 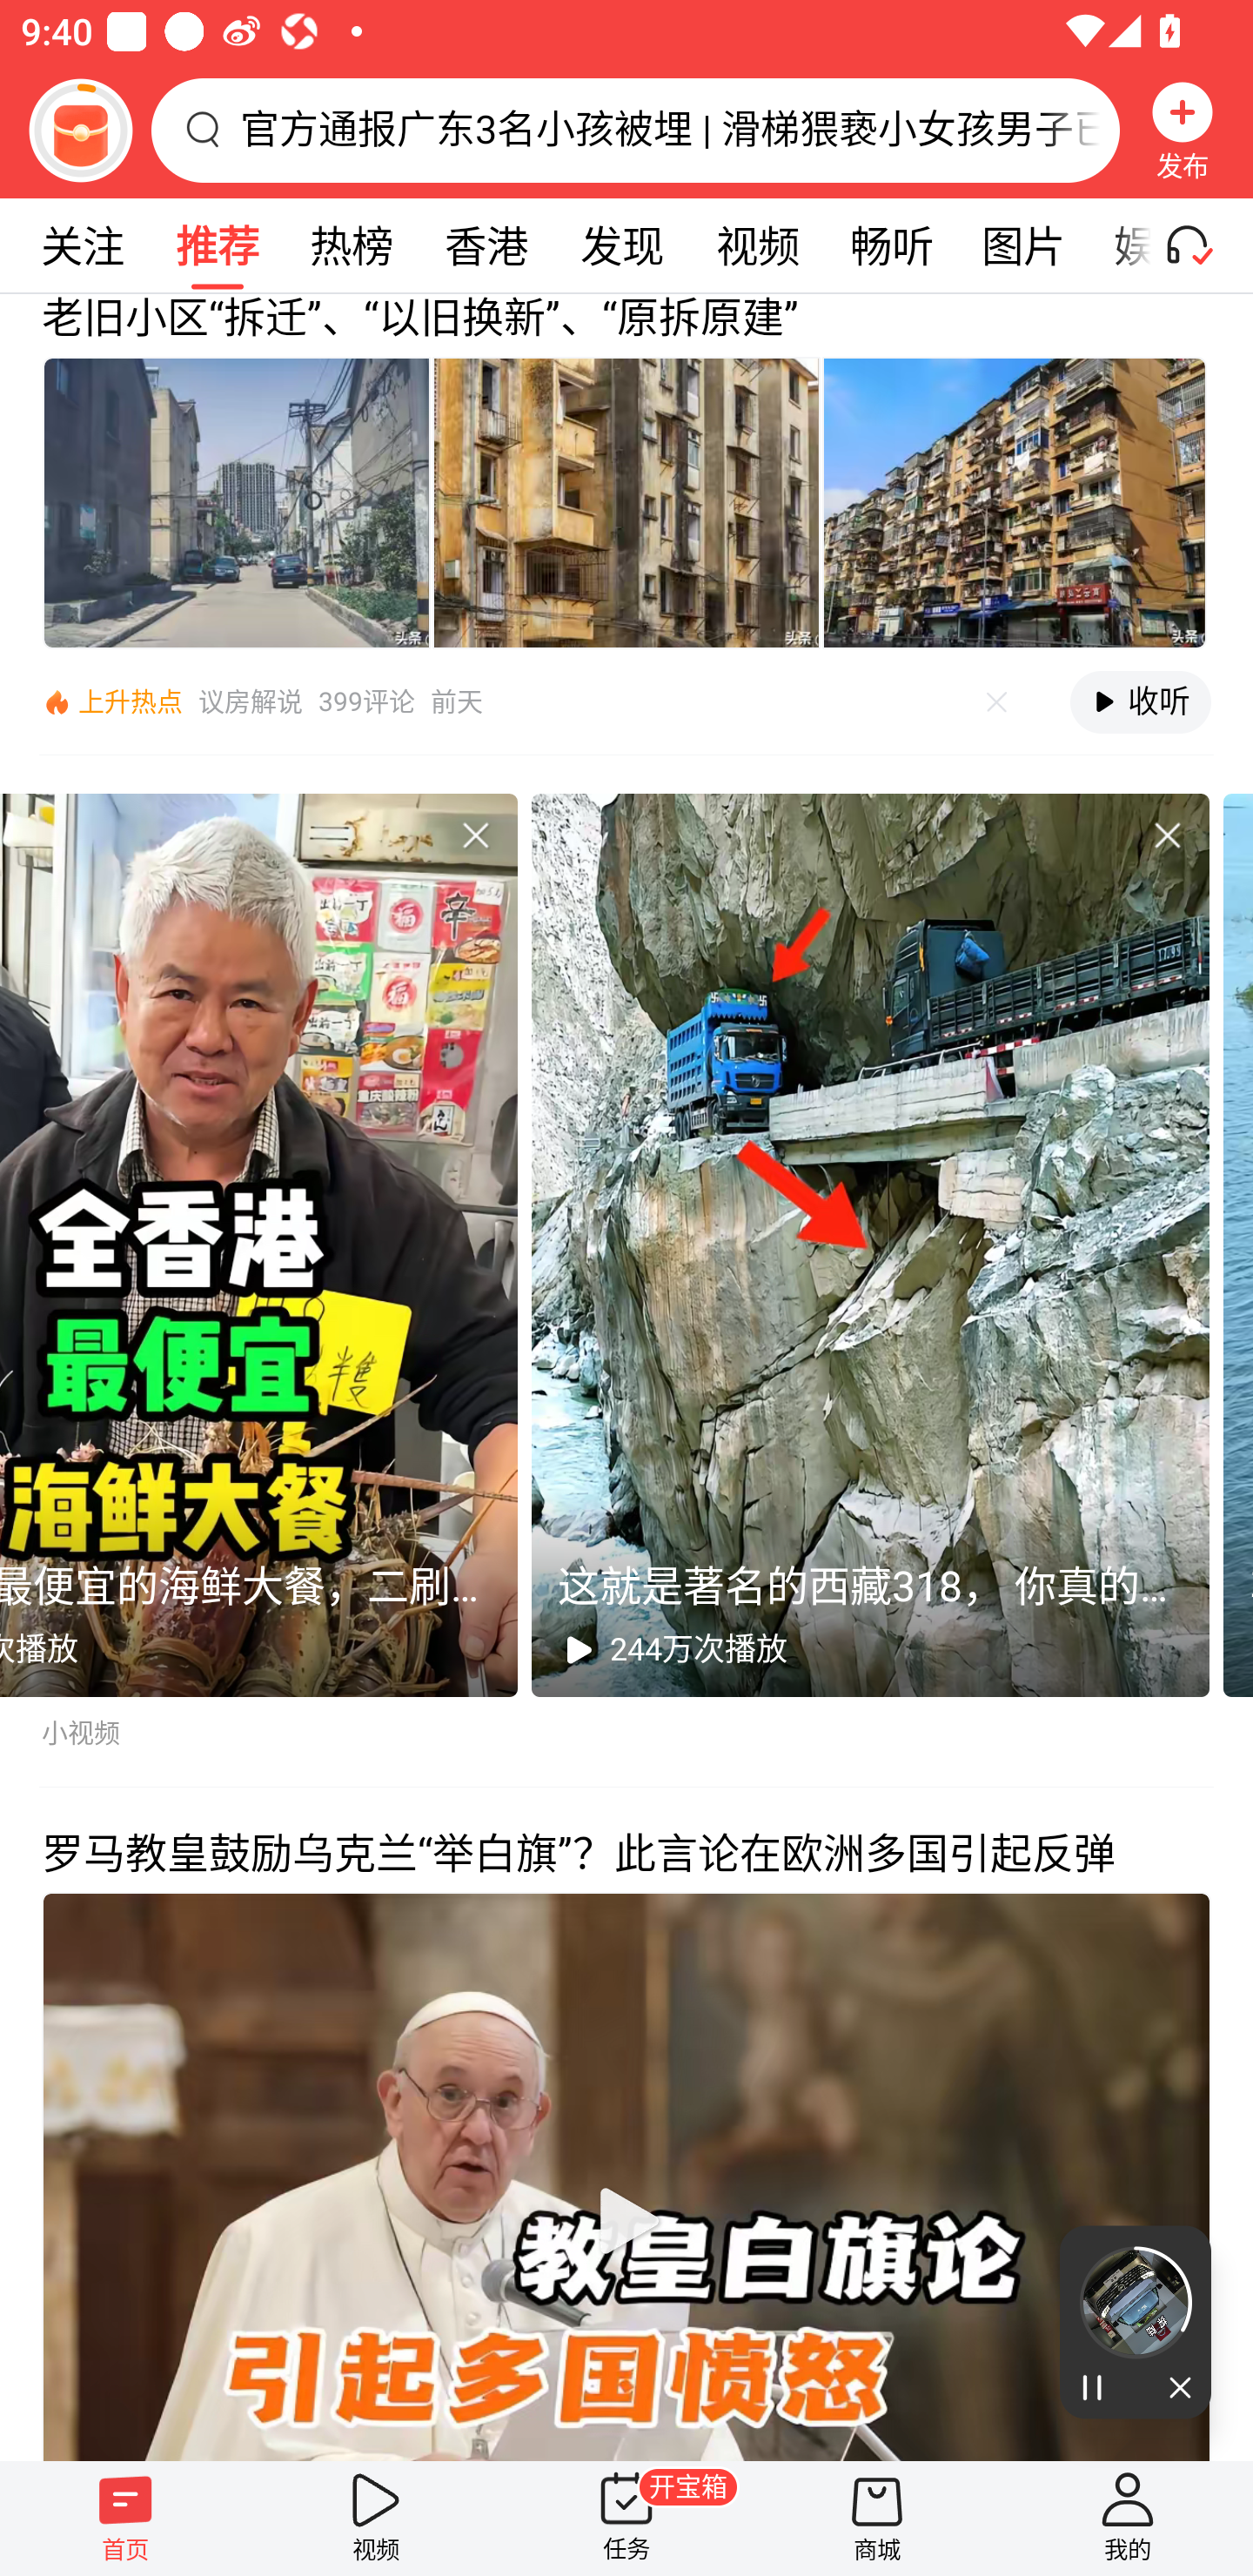 What do you see at coordinates (475, 834) in the screenshot?
I see `不感兴趣` at bounding box center [475, 834].